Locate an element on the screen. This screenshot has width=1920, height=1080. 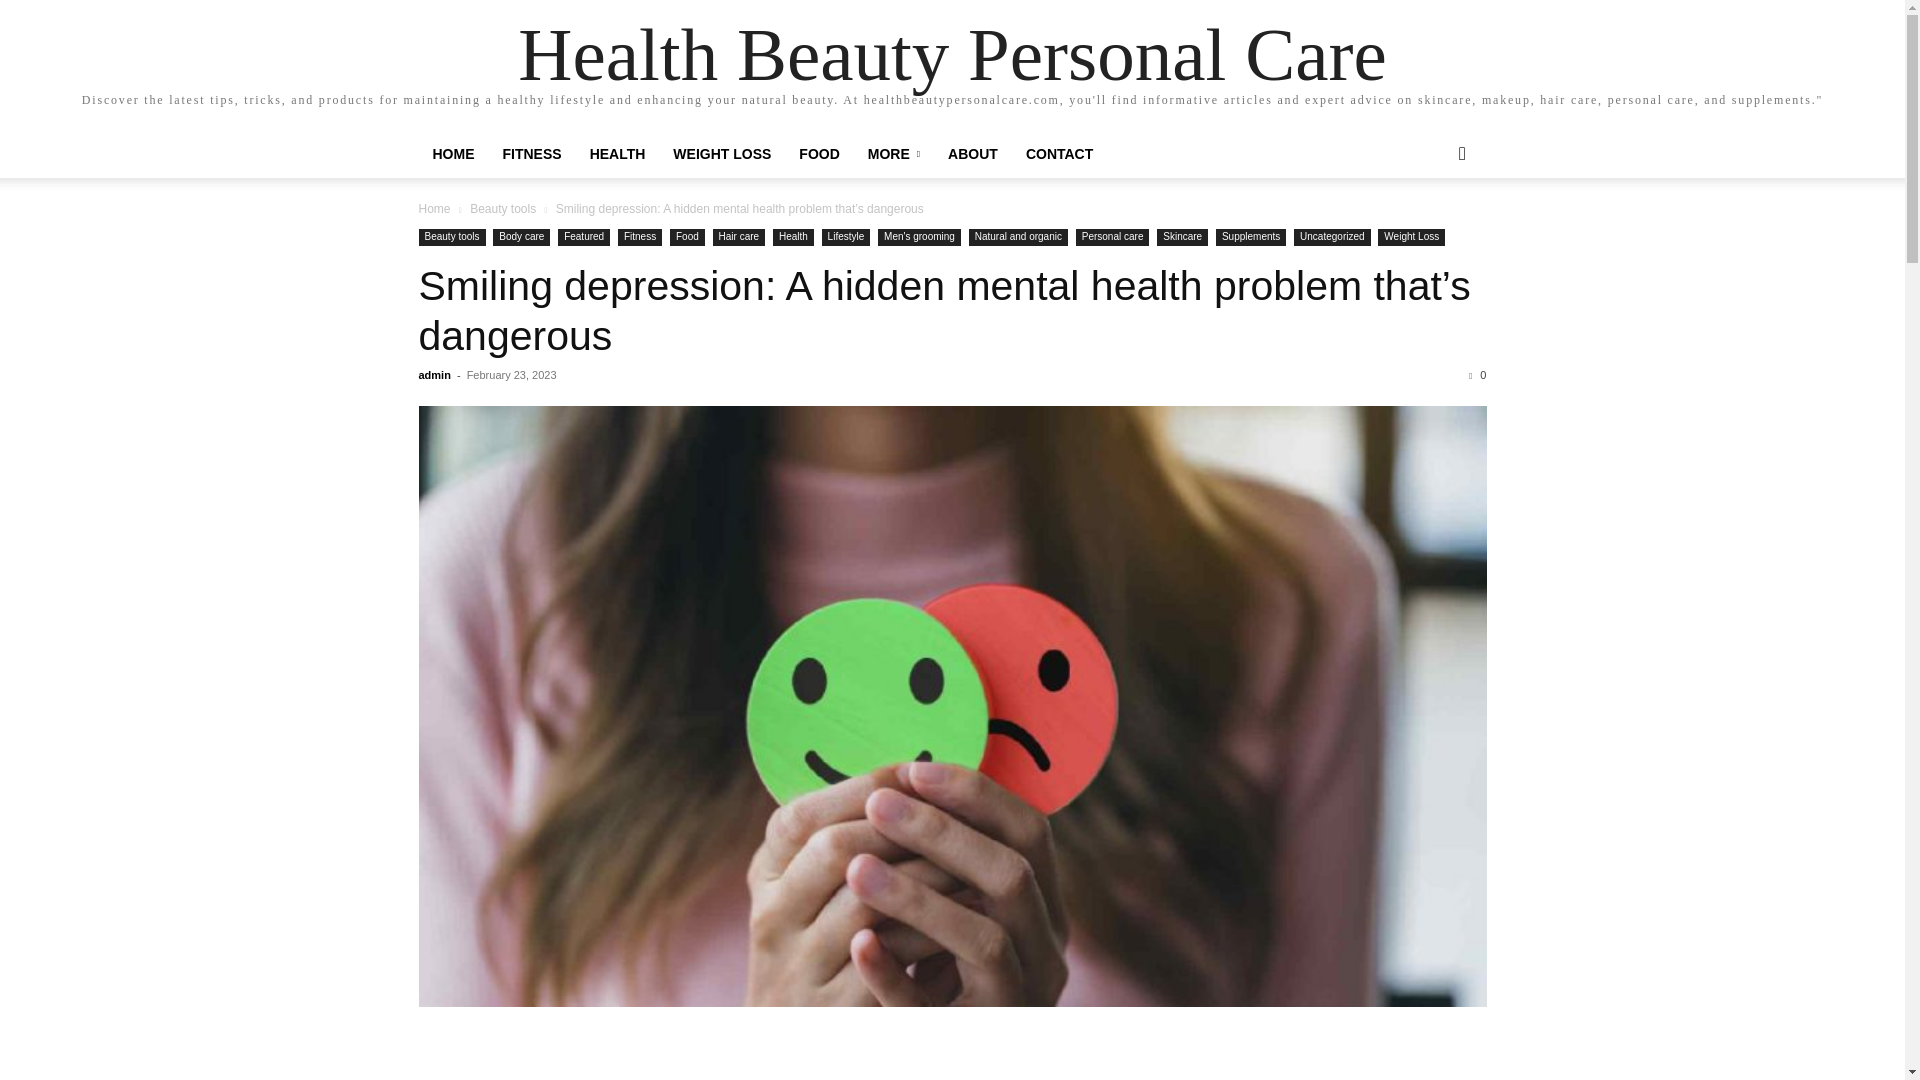
Food is located at coordinates (687, 237).